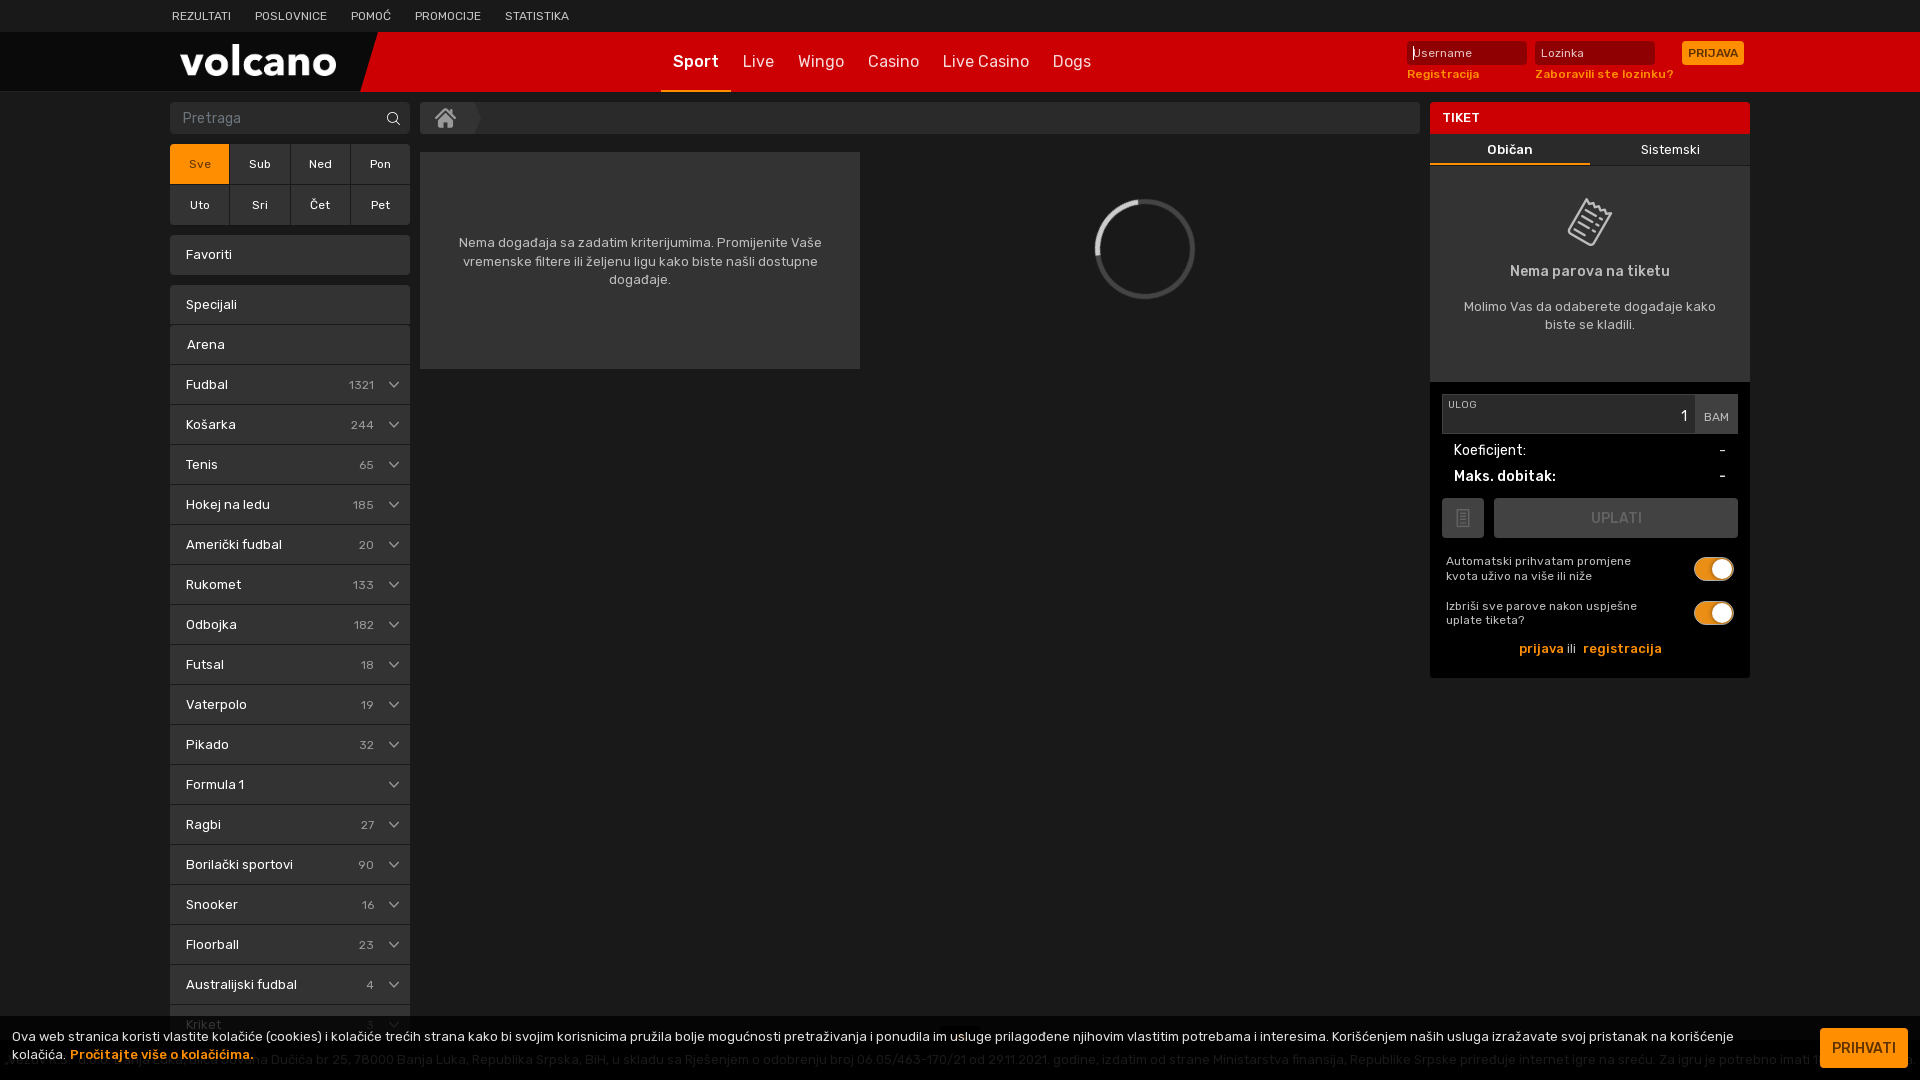 This screenshot has width=1920, height=1080. Describe the element at coordinates (985, 62) in the screenshot. I see `Live Casino` at that location.